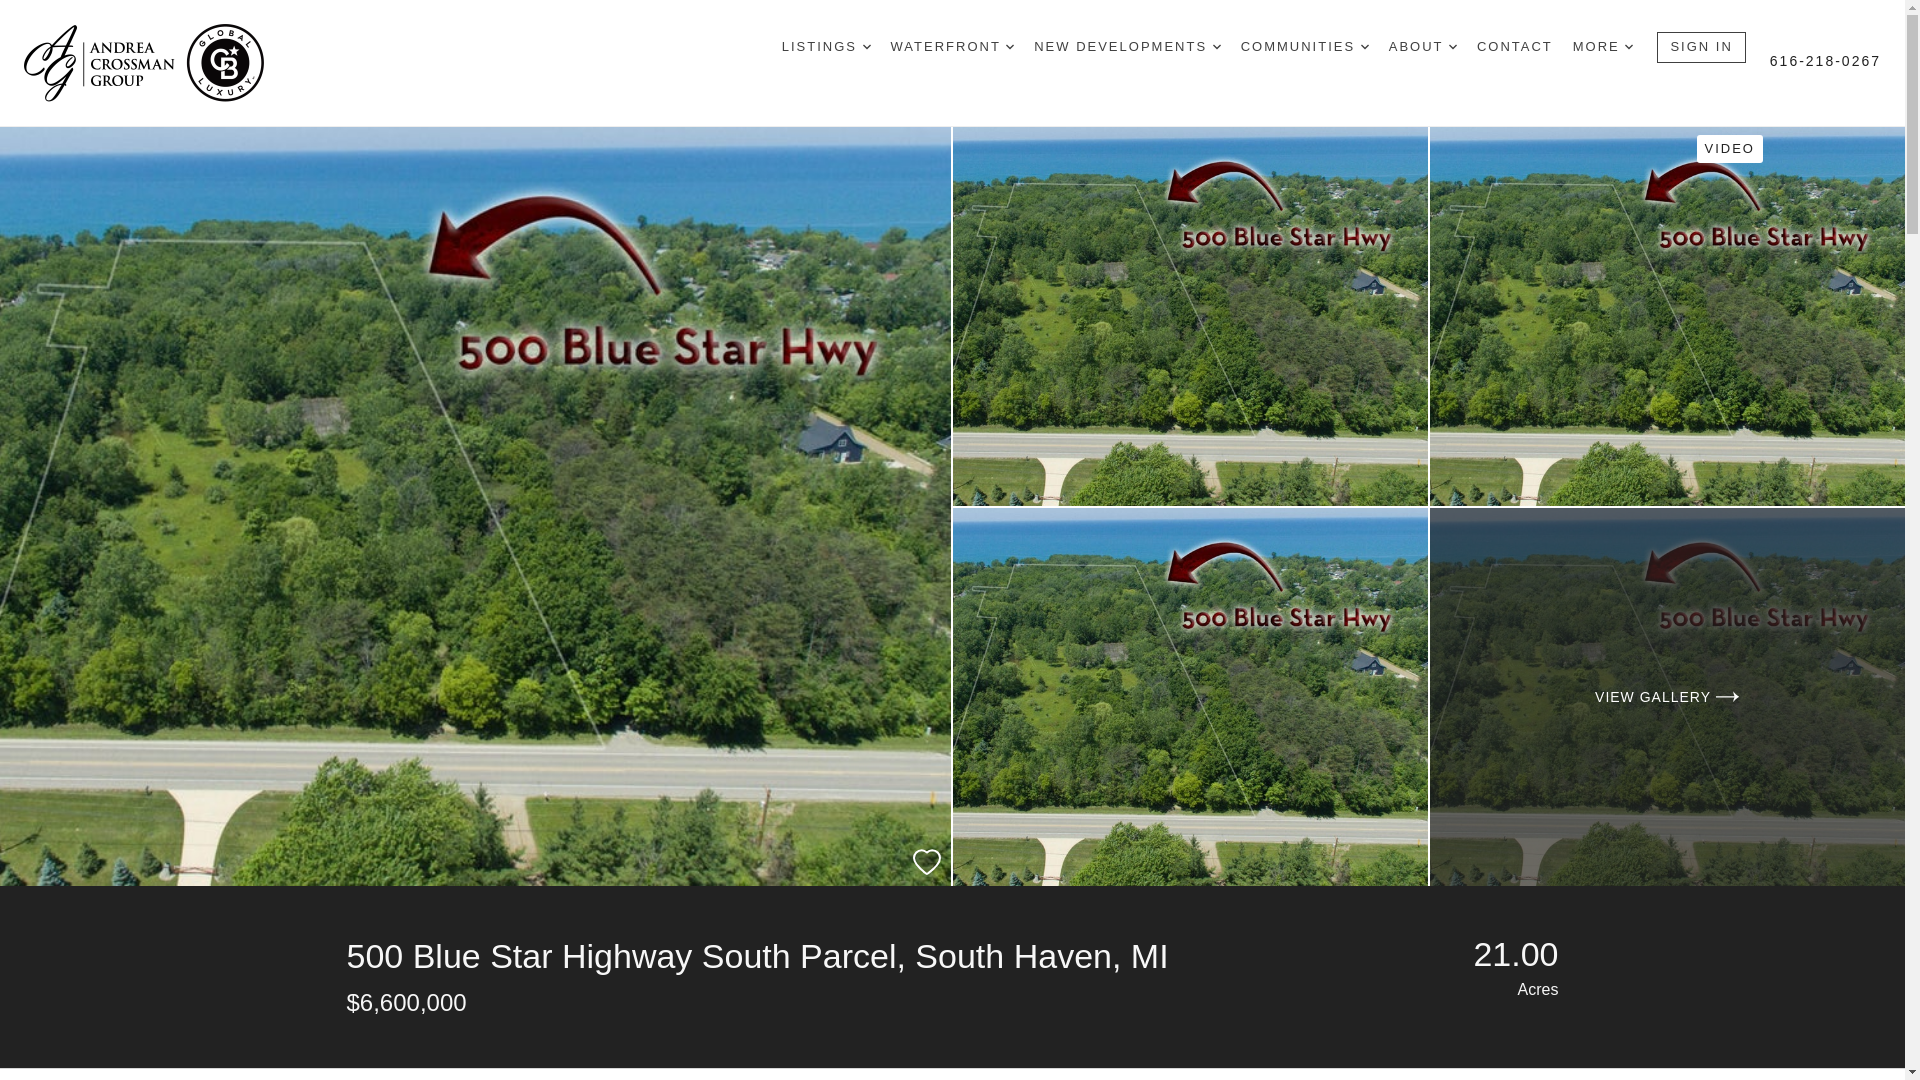 The width and height of the screenshot is (1920, 1080). I want to click on COMMUNITIES DROPDOWN ARROW, so click(1304, 47).